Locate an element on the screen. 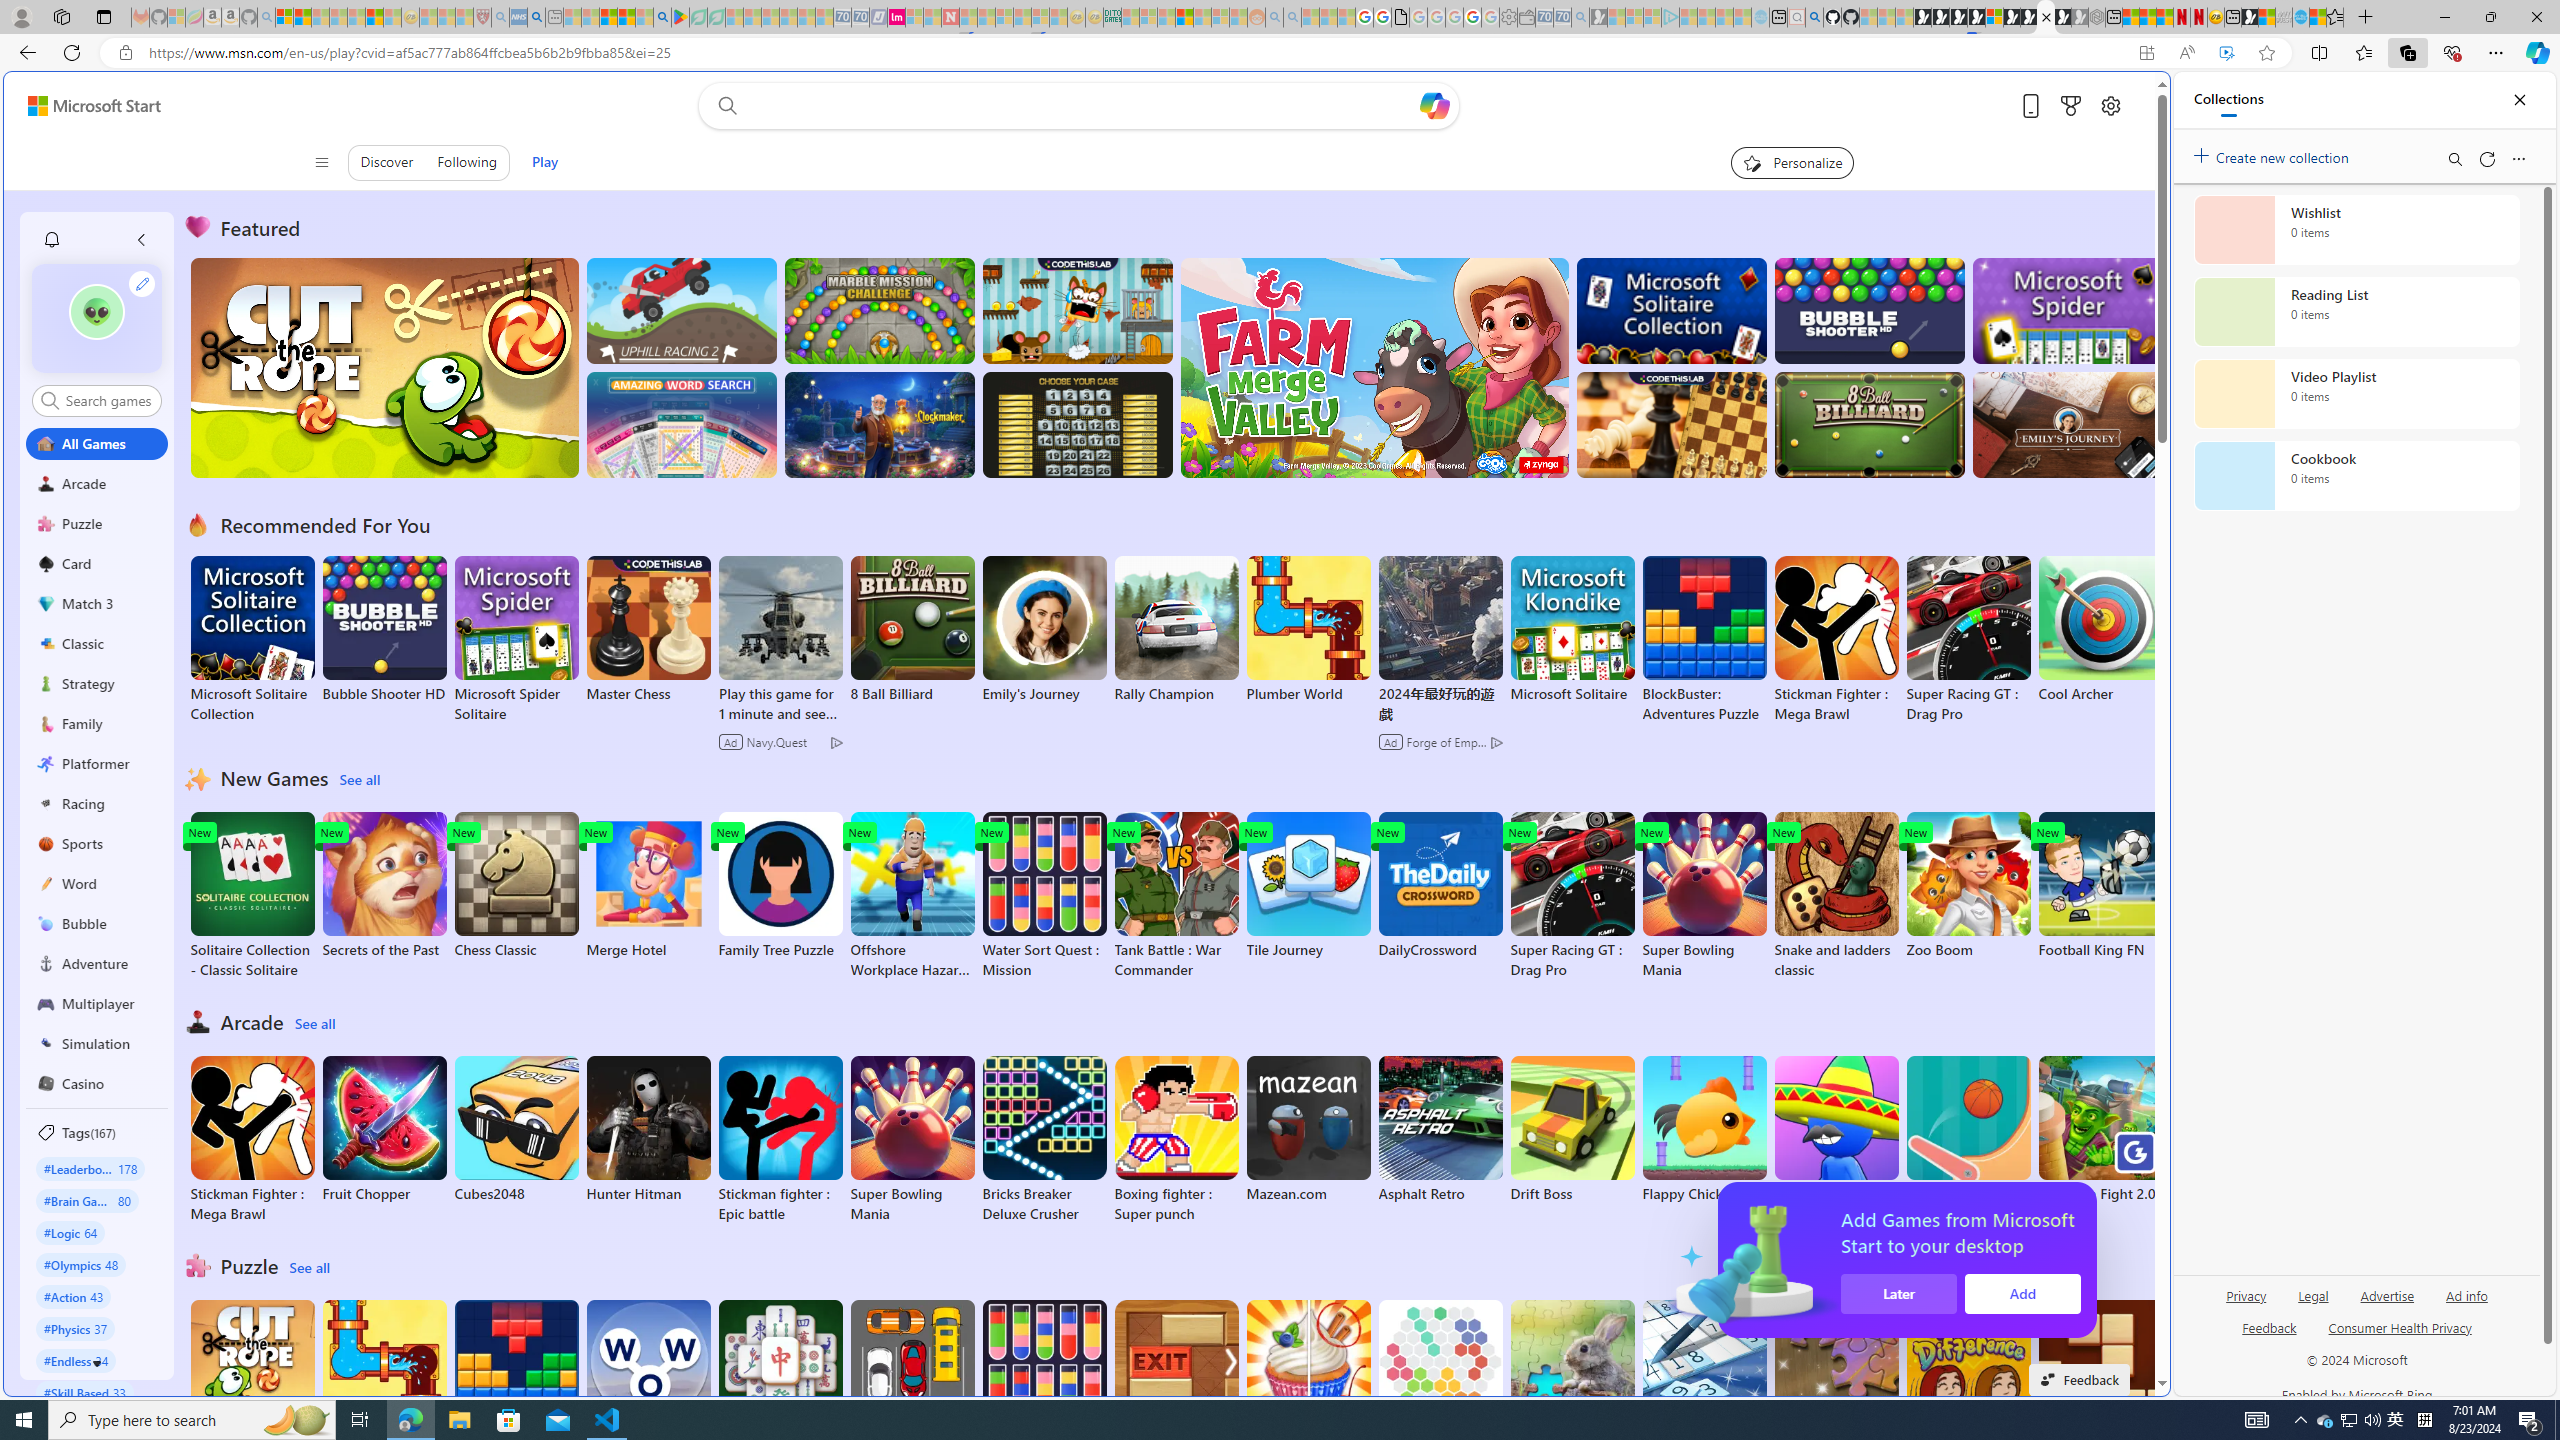 The height and width of the screenshot is (1440, 2560). Local - MSN - Sleeping is located at coordinates (464, 17).